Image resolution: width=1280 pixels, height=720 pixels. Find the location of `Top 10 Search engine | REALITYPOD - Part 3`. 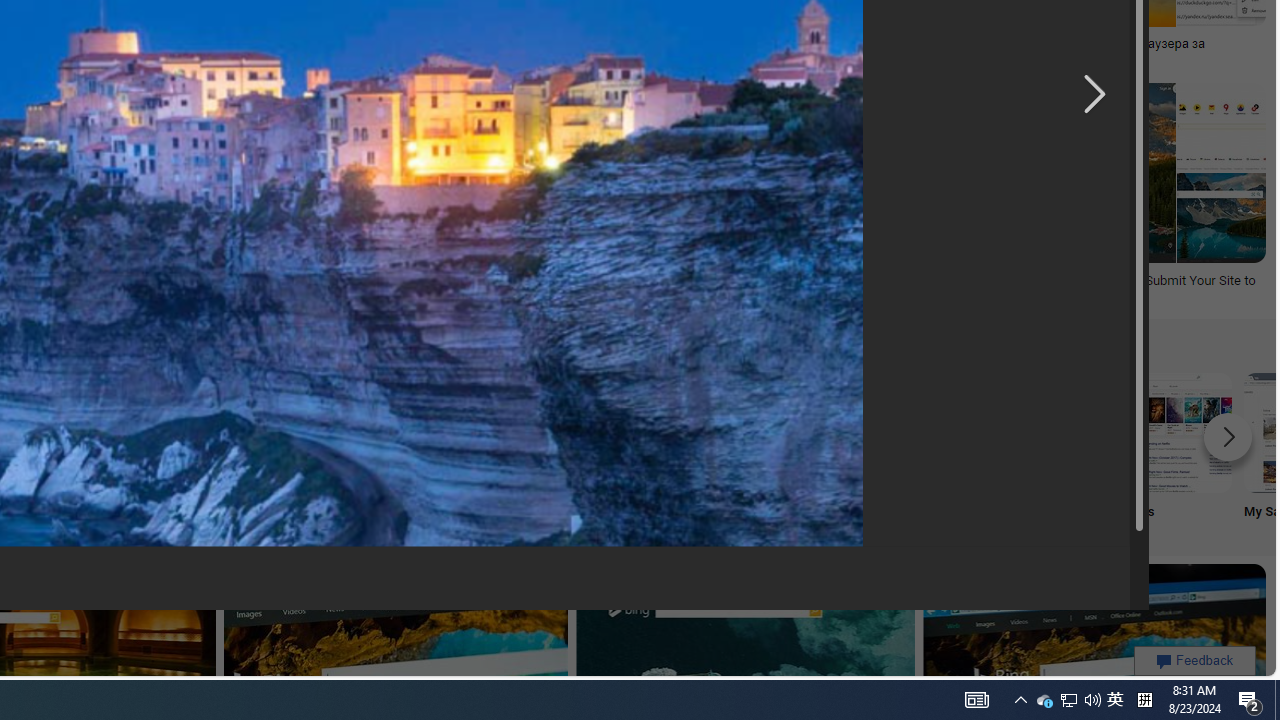

Top 10 Search engine | REALITYPOD - Part 3 is located at coordinates (372, 44).